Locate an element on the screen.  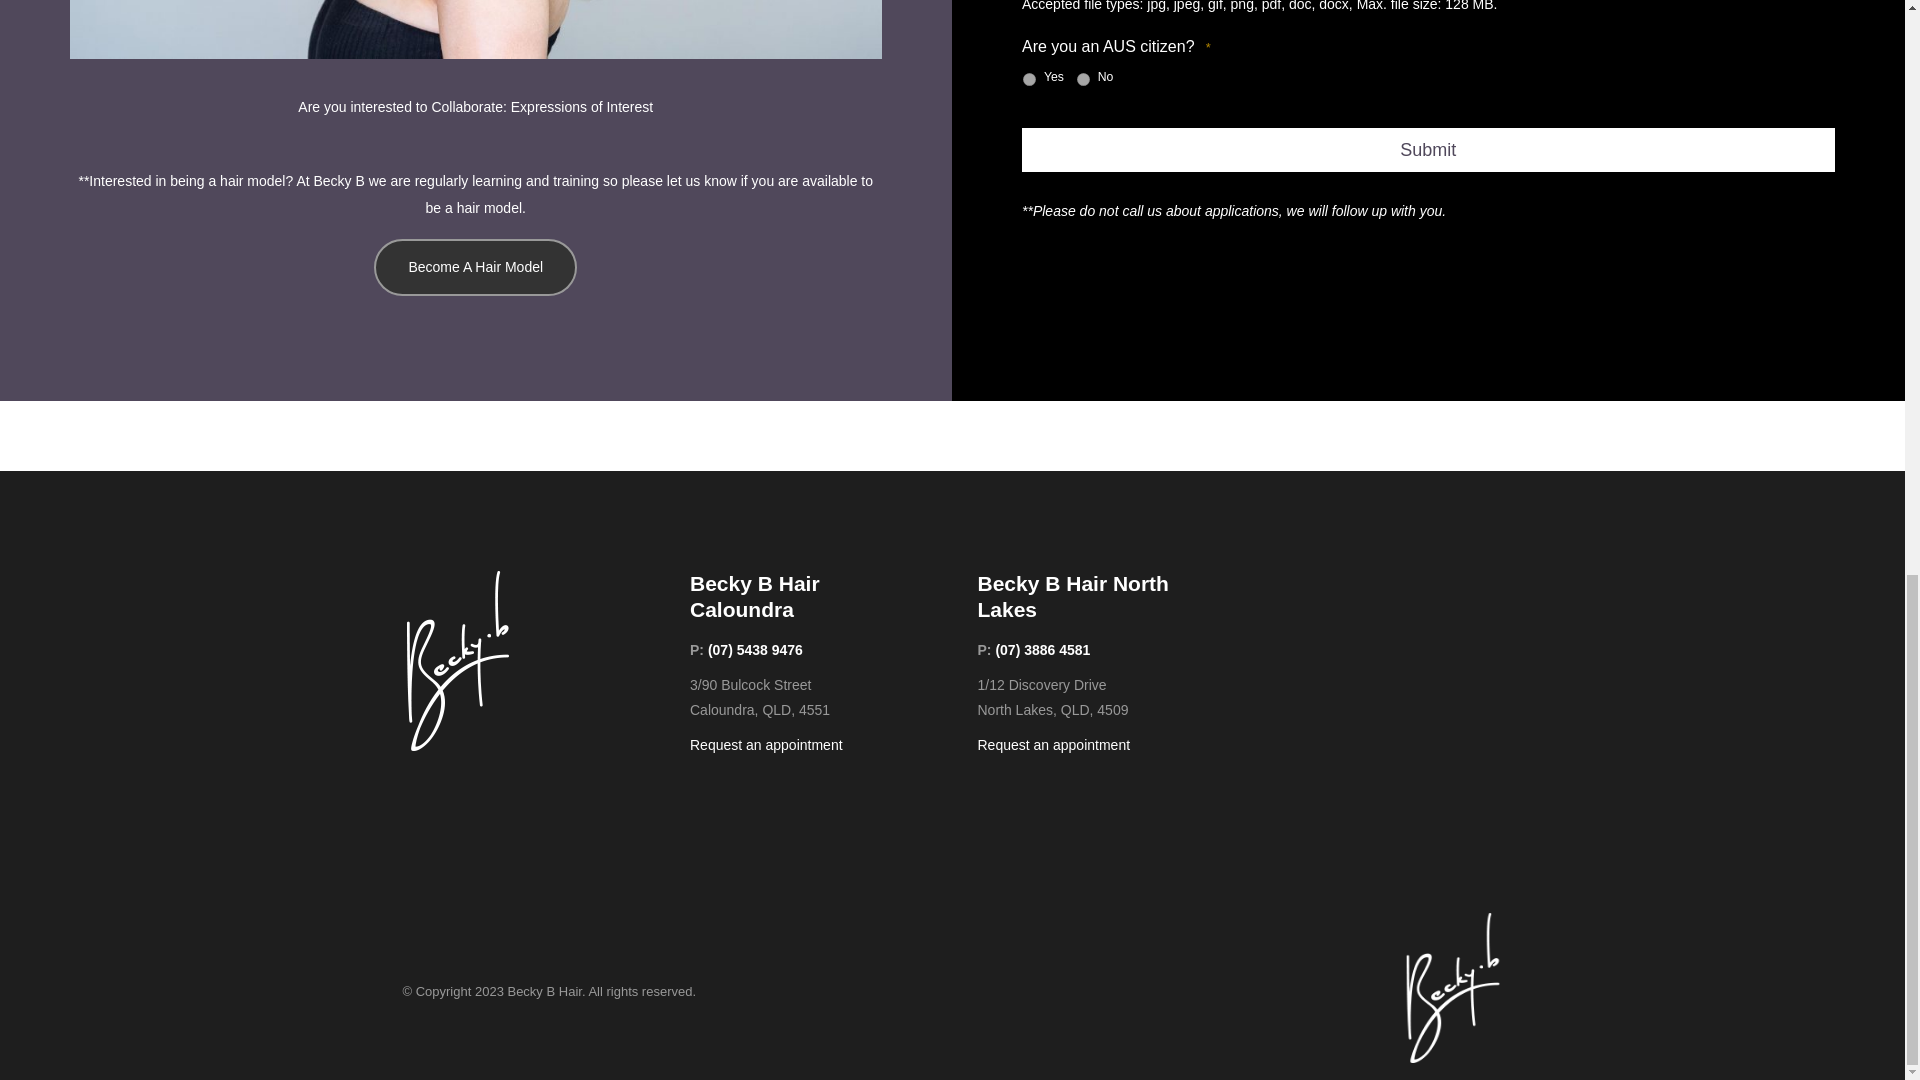
No is located at coordinates (1084, 80).